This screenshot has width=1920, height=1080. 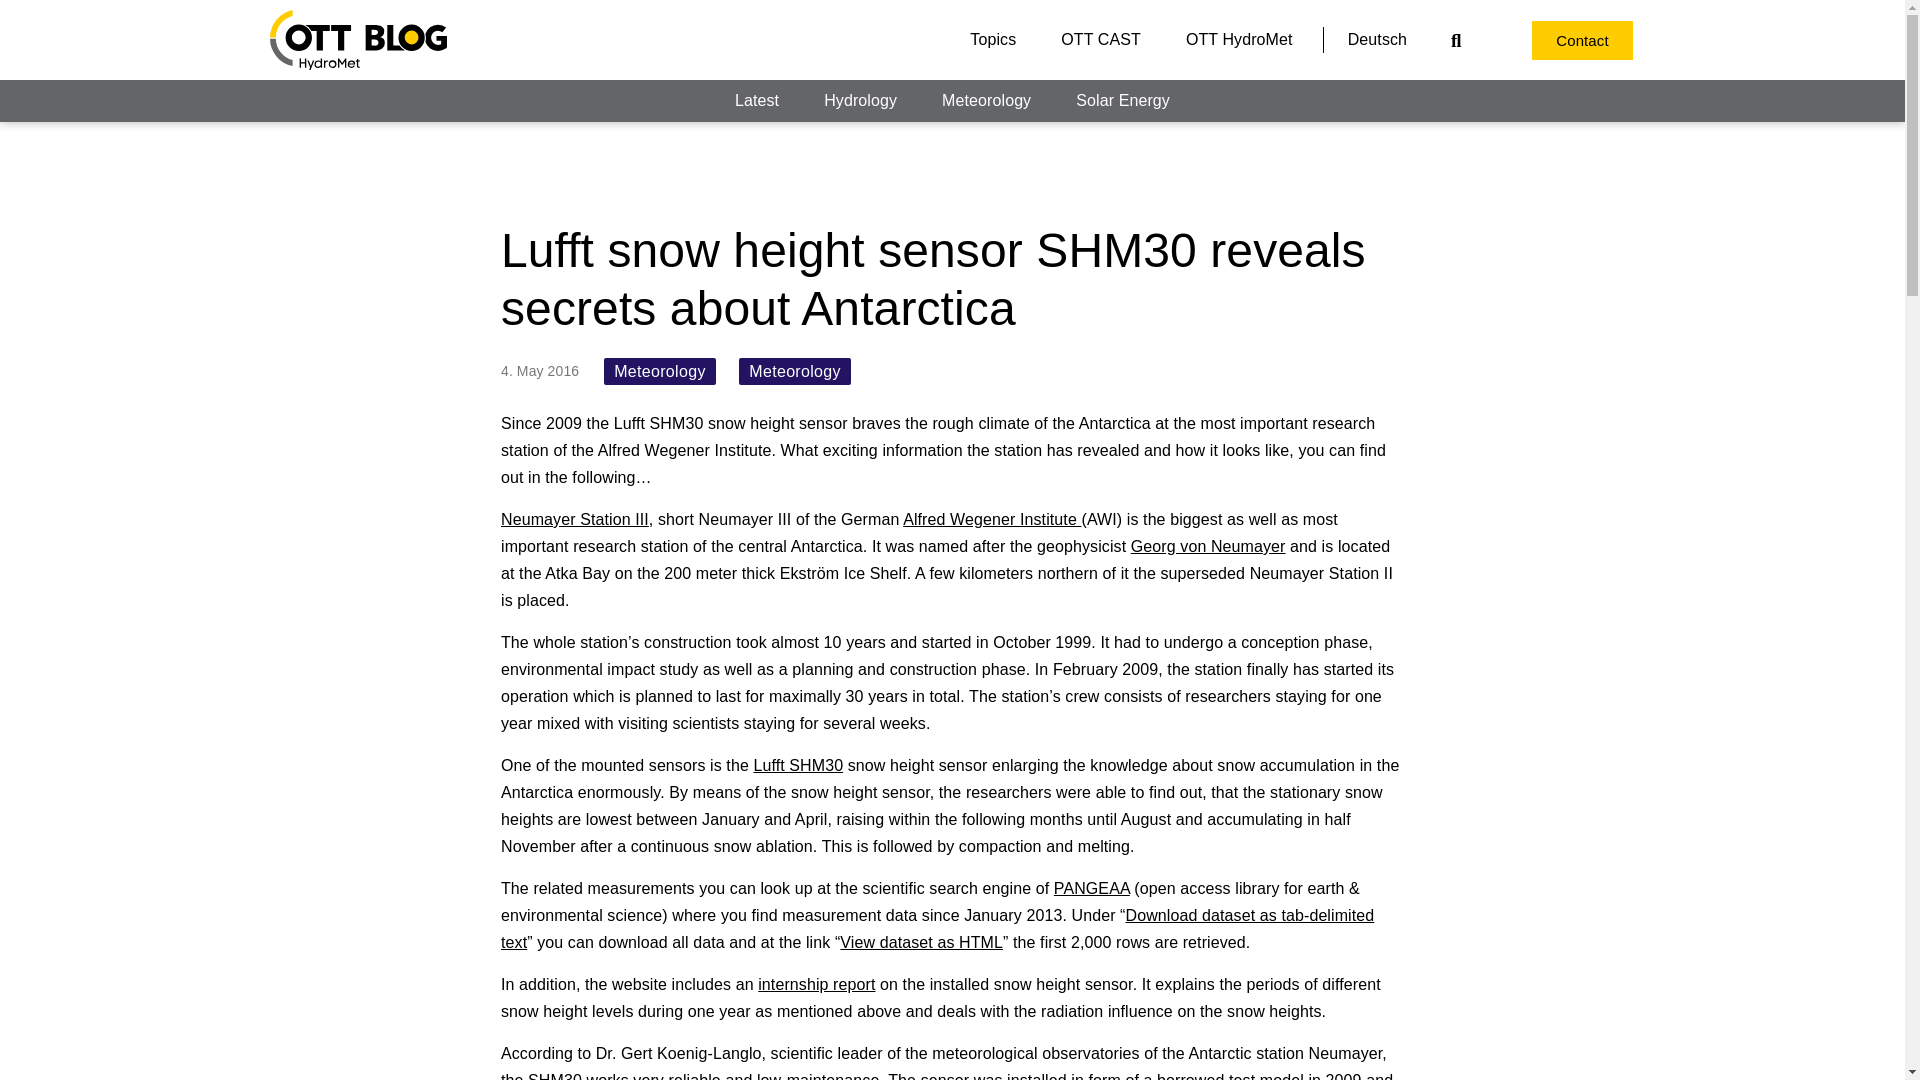 What do you see at coordinates (860, 100) in the screenshot?
I see `Hydrology` at bounding box center [860, 100].